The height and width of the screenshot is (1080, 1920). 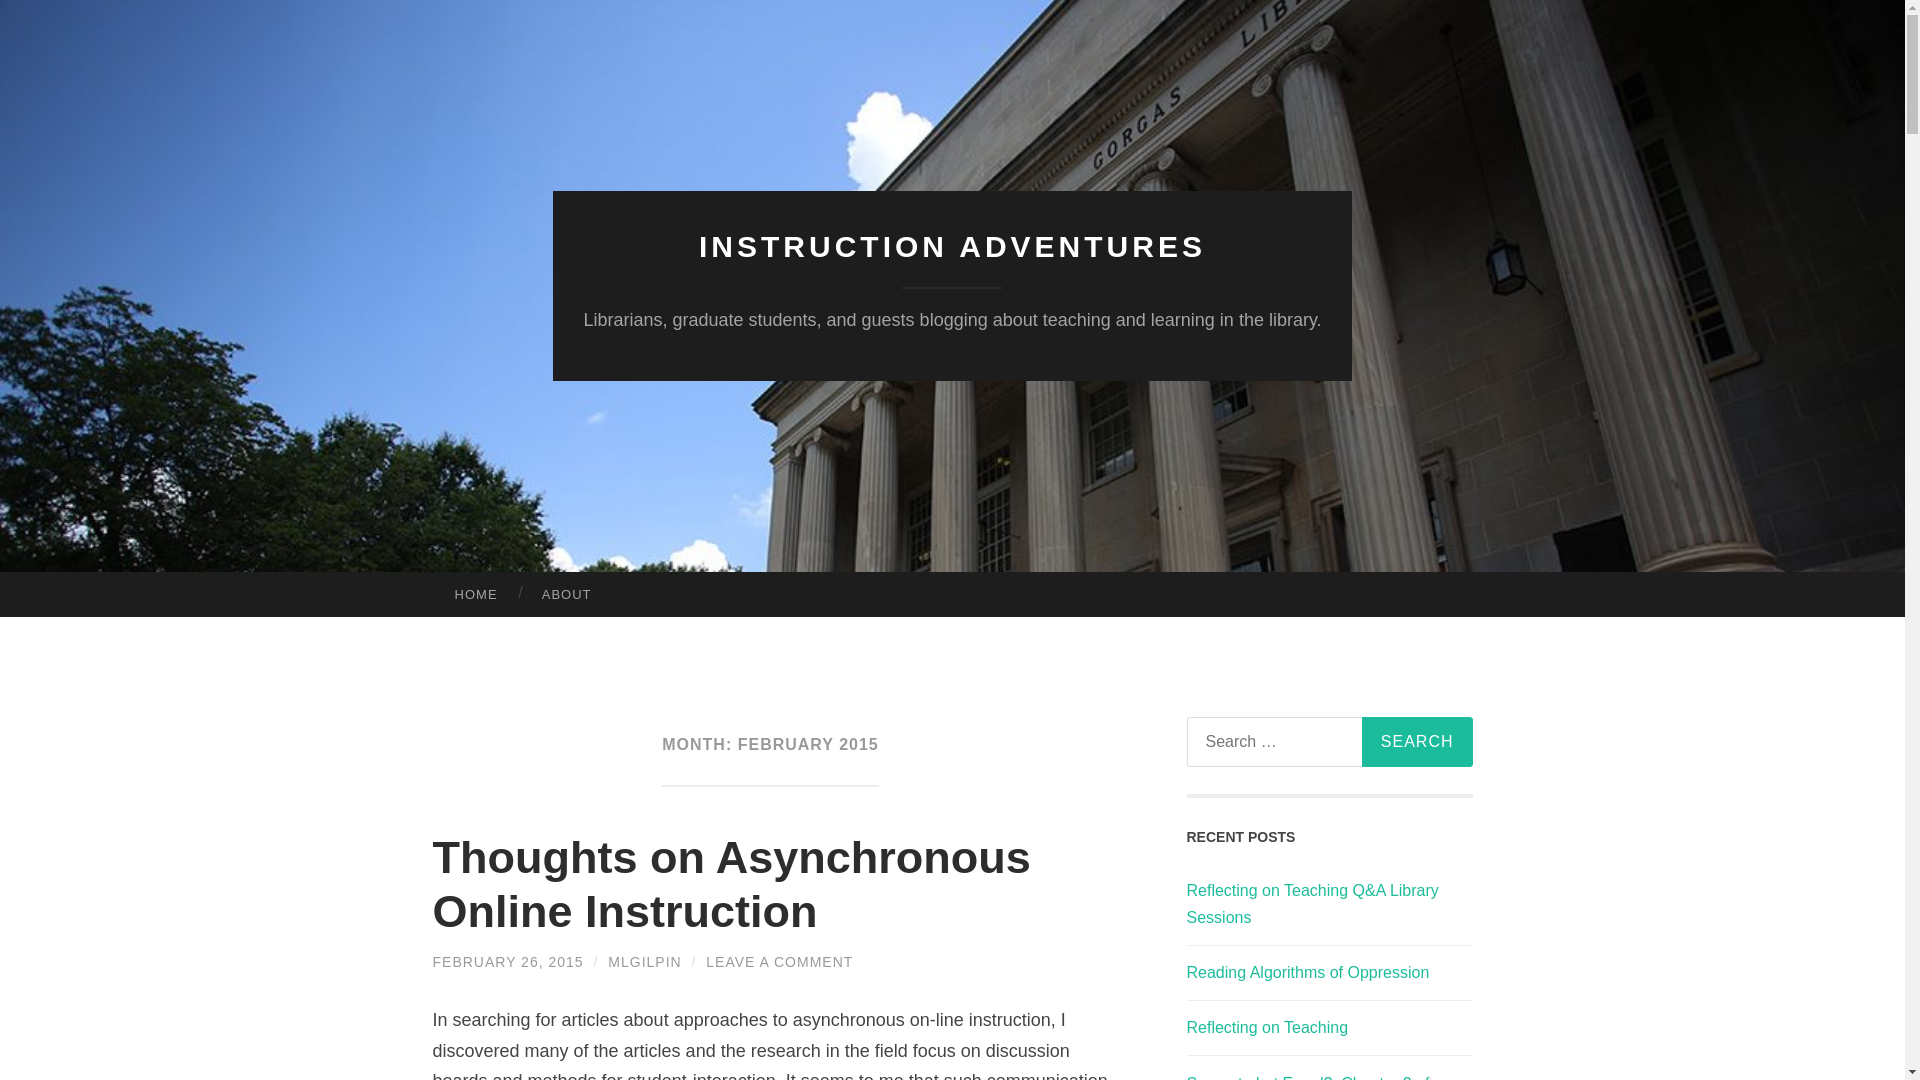 I want to click on Search, so click(x=1416, y=742).